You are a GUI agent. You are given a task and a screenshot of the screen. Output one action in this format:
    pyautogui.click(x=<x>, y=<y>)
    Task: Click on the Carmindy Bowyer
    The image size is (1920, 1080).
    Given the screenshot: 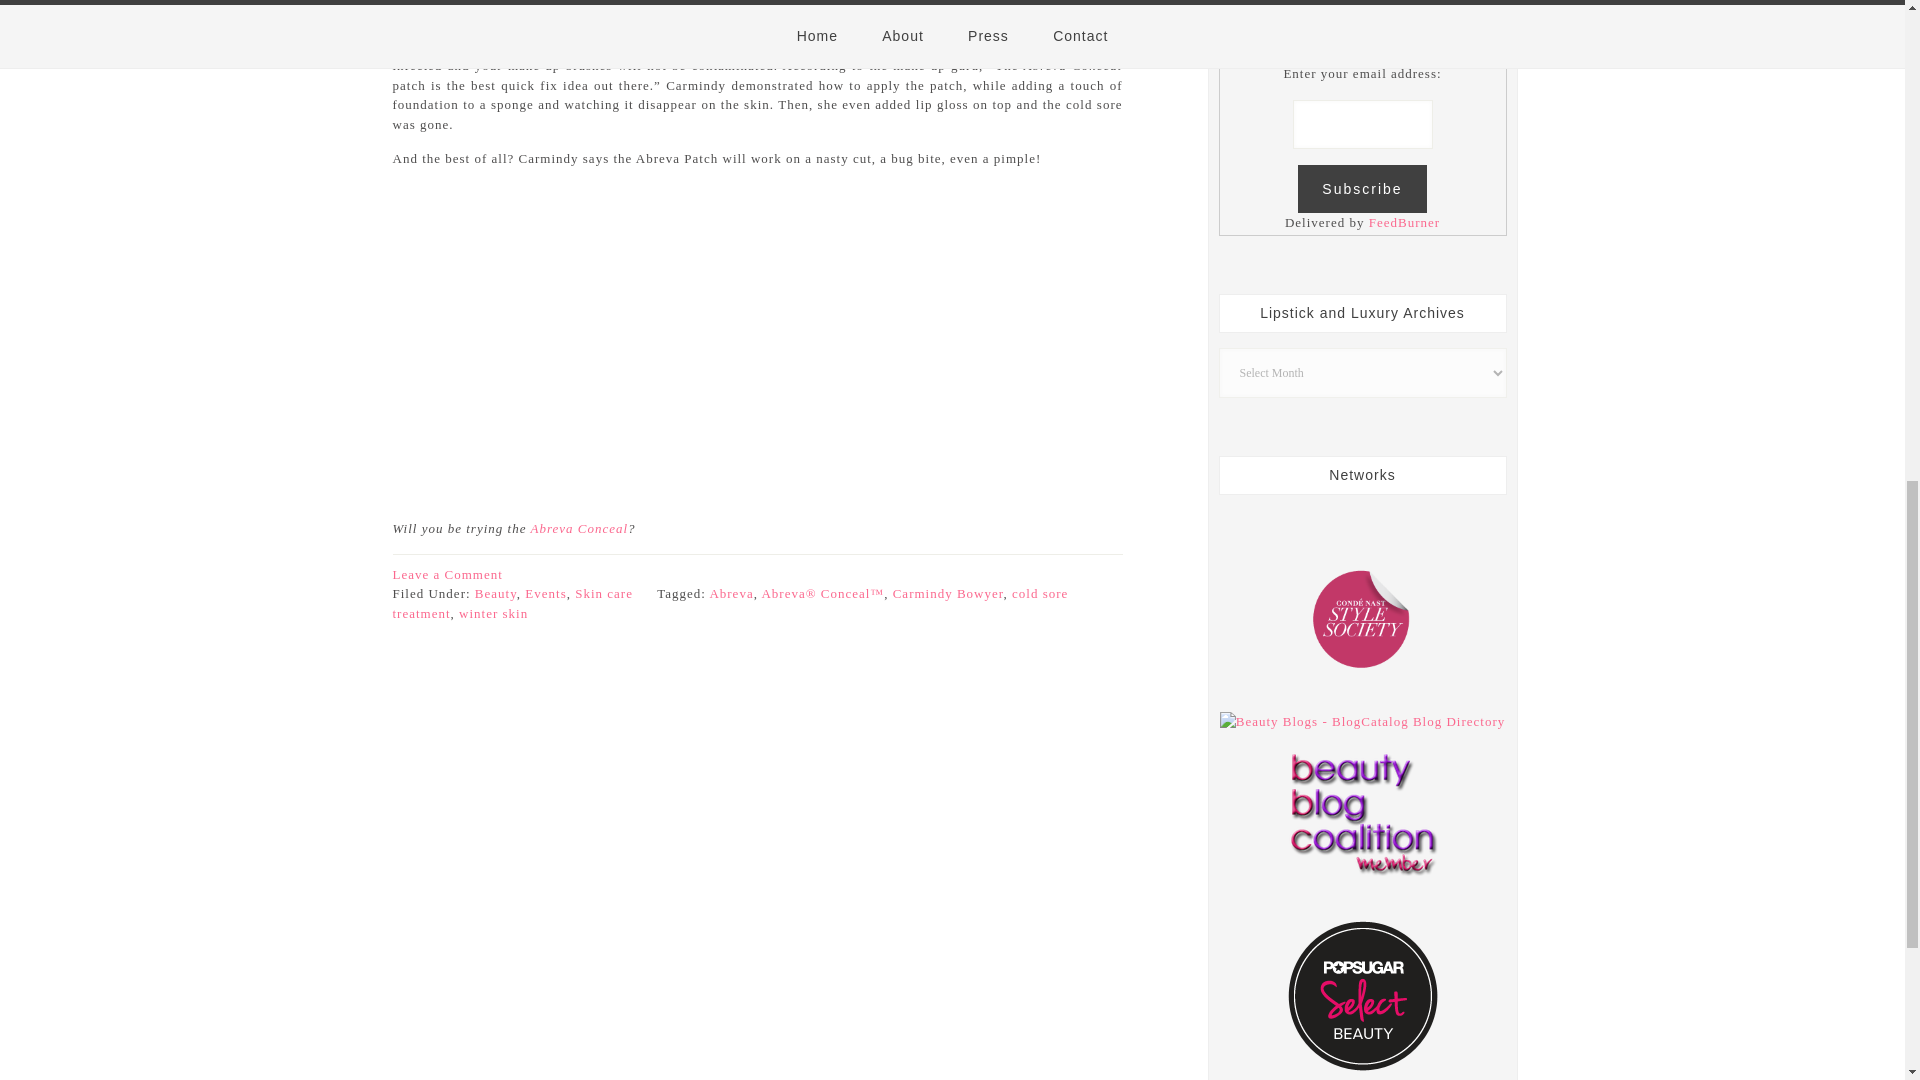 What is the action you would take?
    pyautogui.click(x=948, y=593)
    